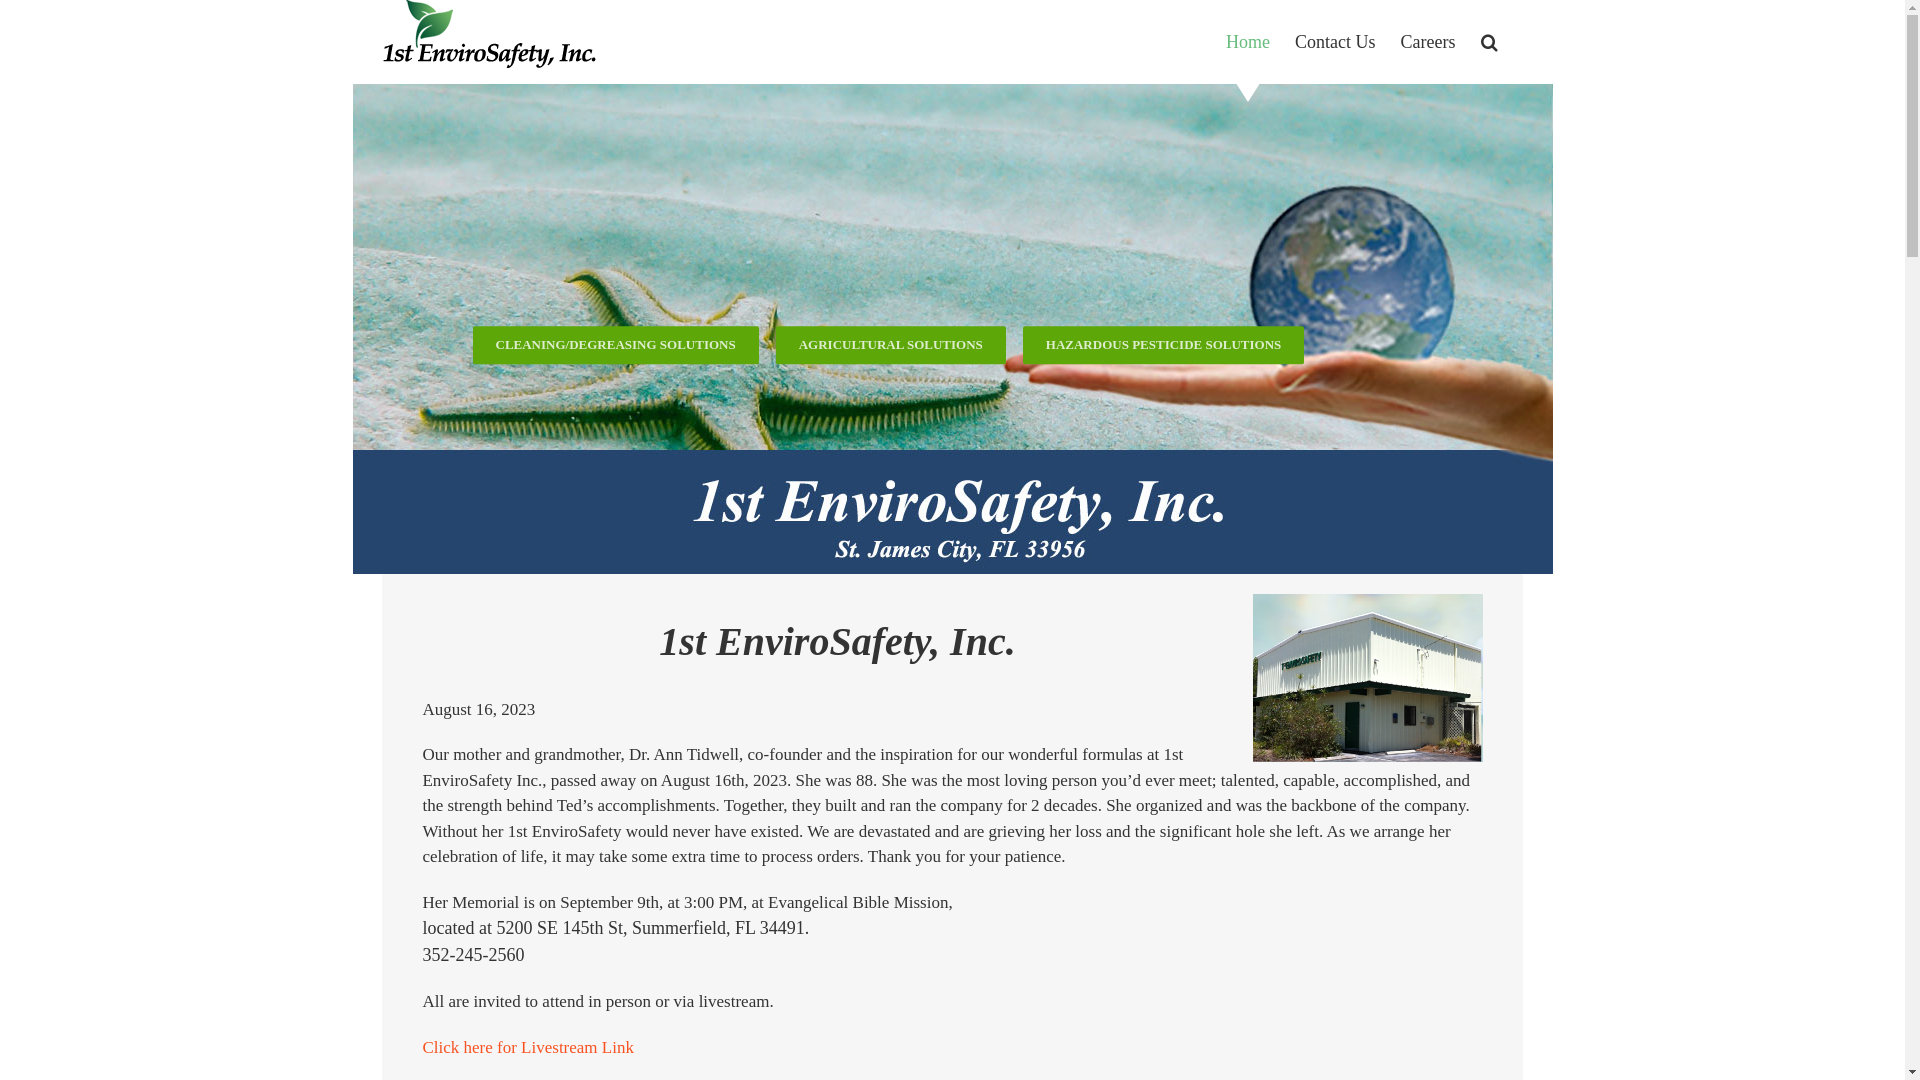 This screenshot has height=1080, width=1920. What do you see at coordinates (1488, 42) in the screenshot?
I see `Search` at bounding box center [1488, 42].